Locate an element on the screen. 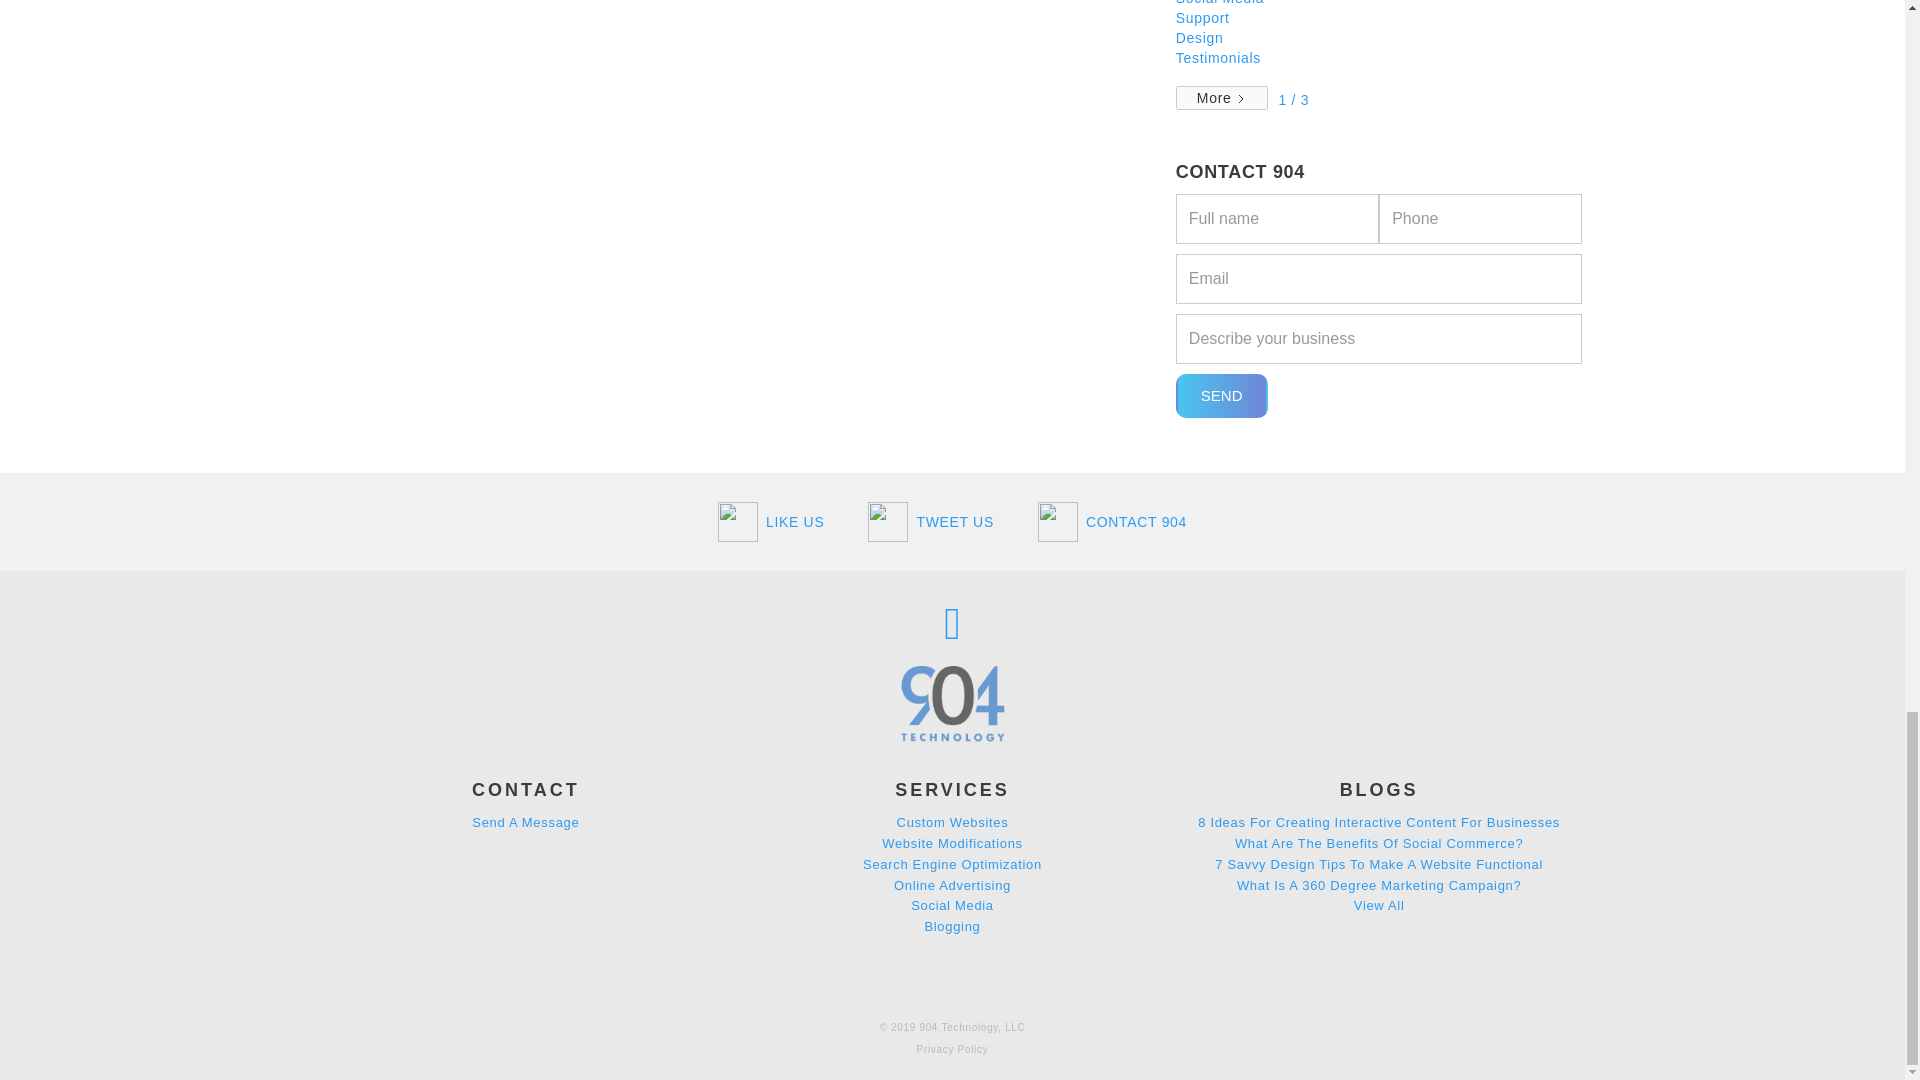 The image size is (1920, 1080). Testimonials is located at coordinates (1218, 57).